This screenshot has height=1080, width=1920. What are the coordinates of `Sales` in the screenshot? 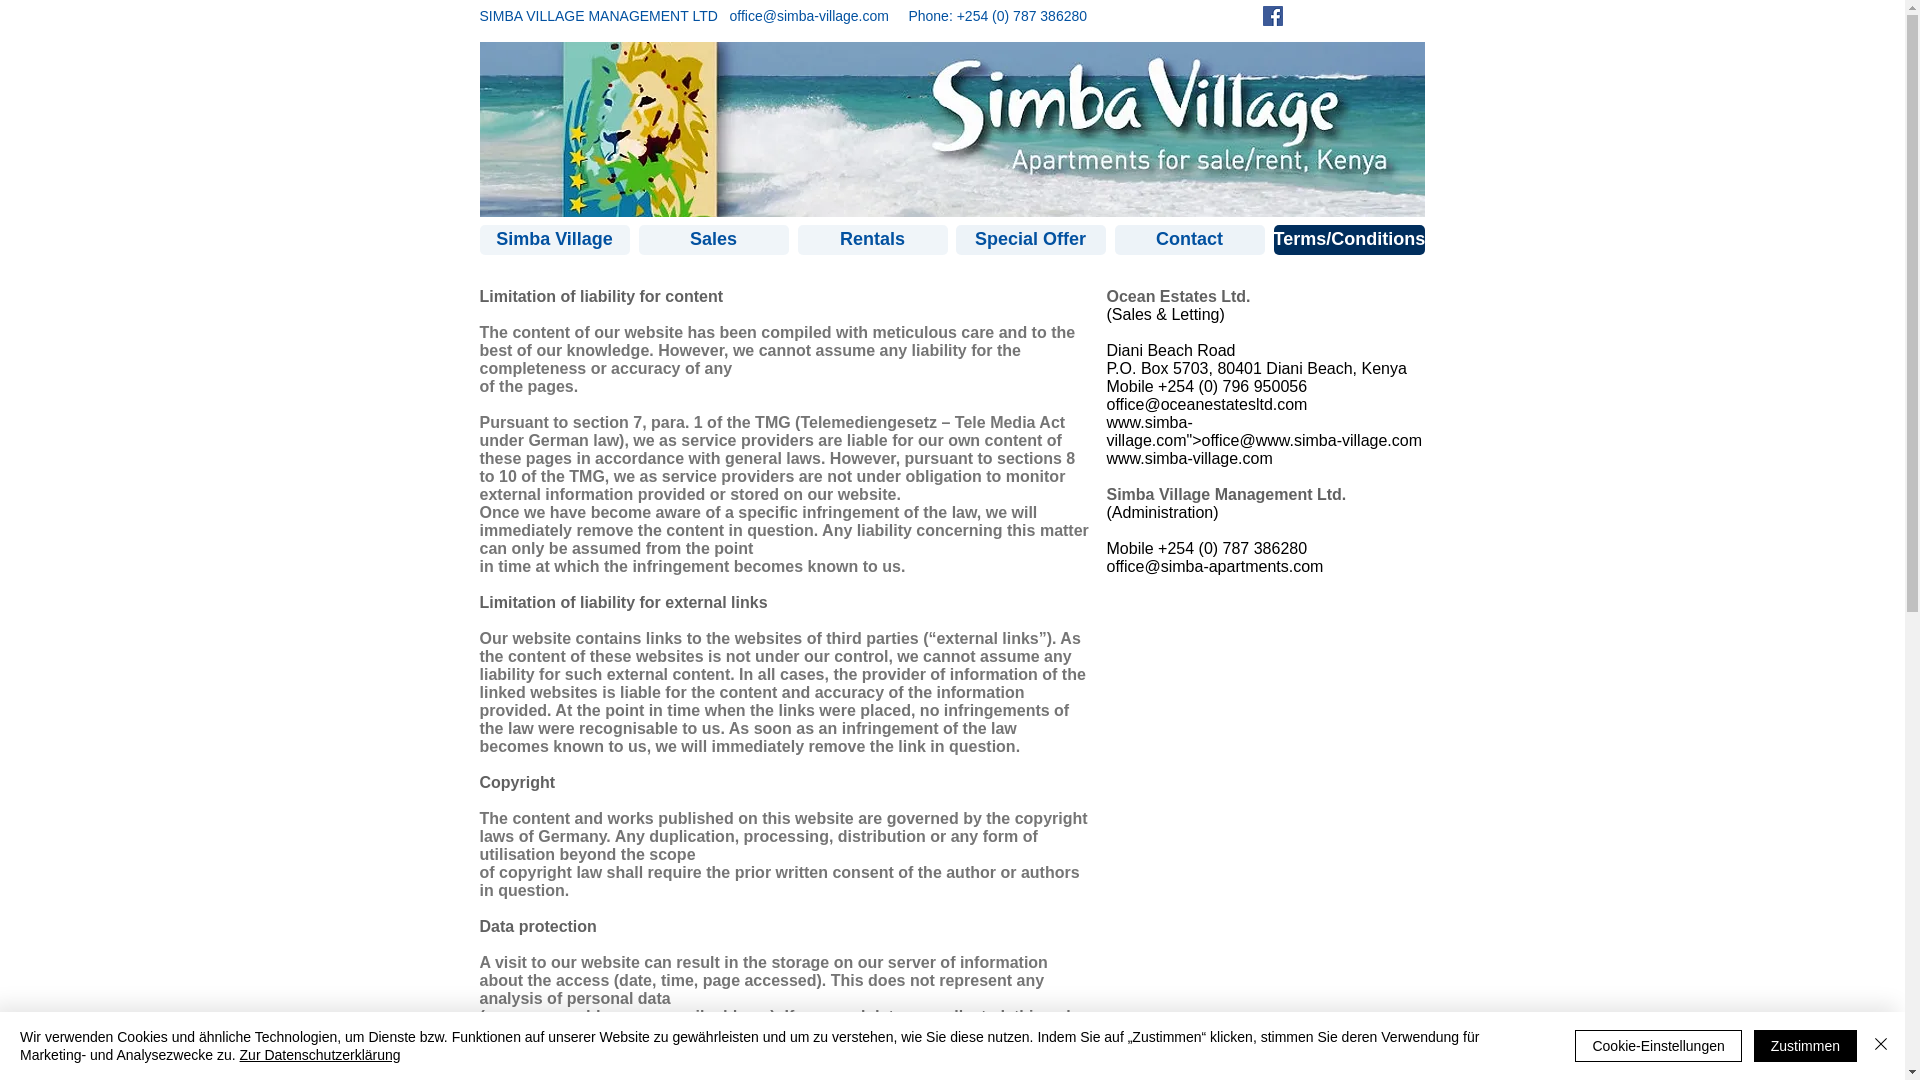 It's located at (712, 239).